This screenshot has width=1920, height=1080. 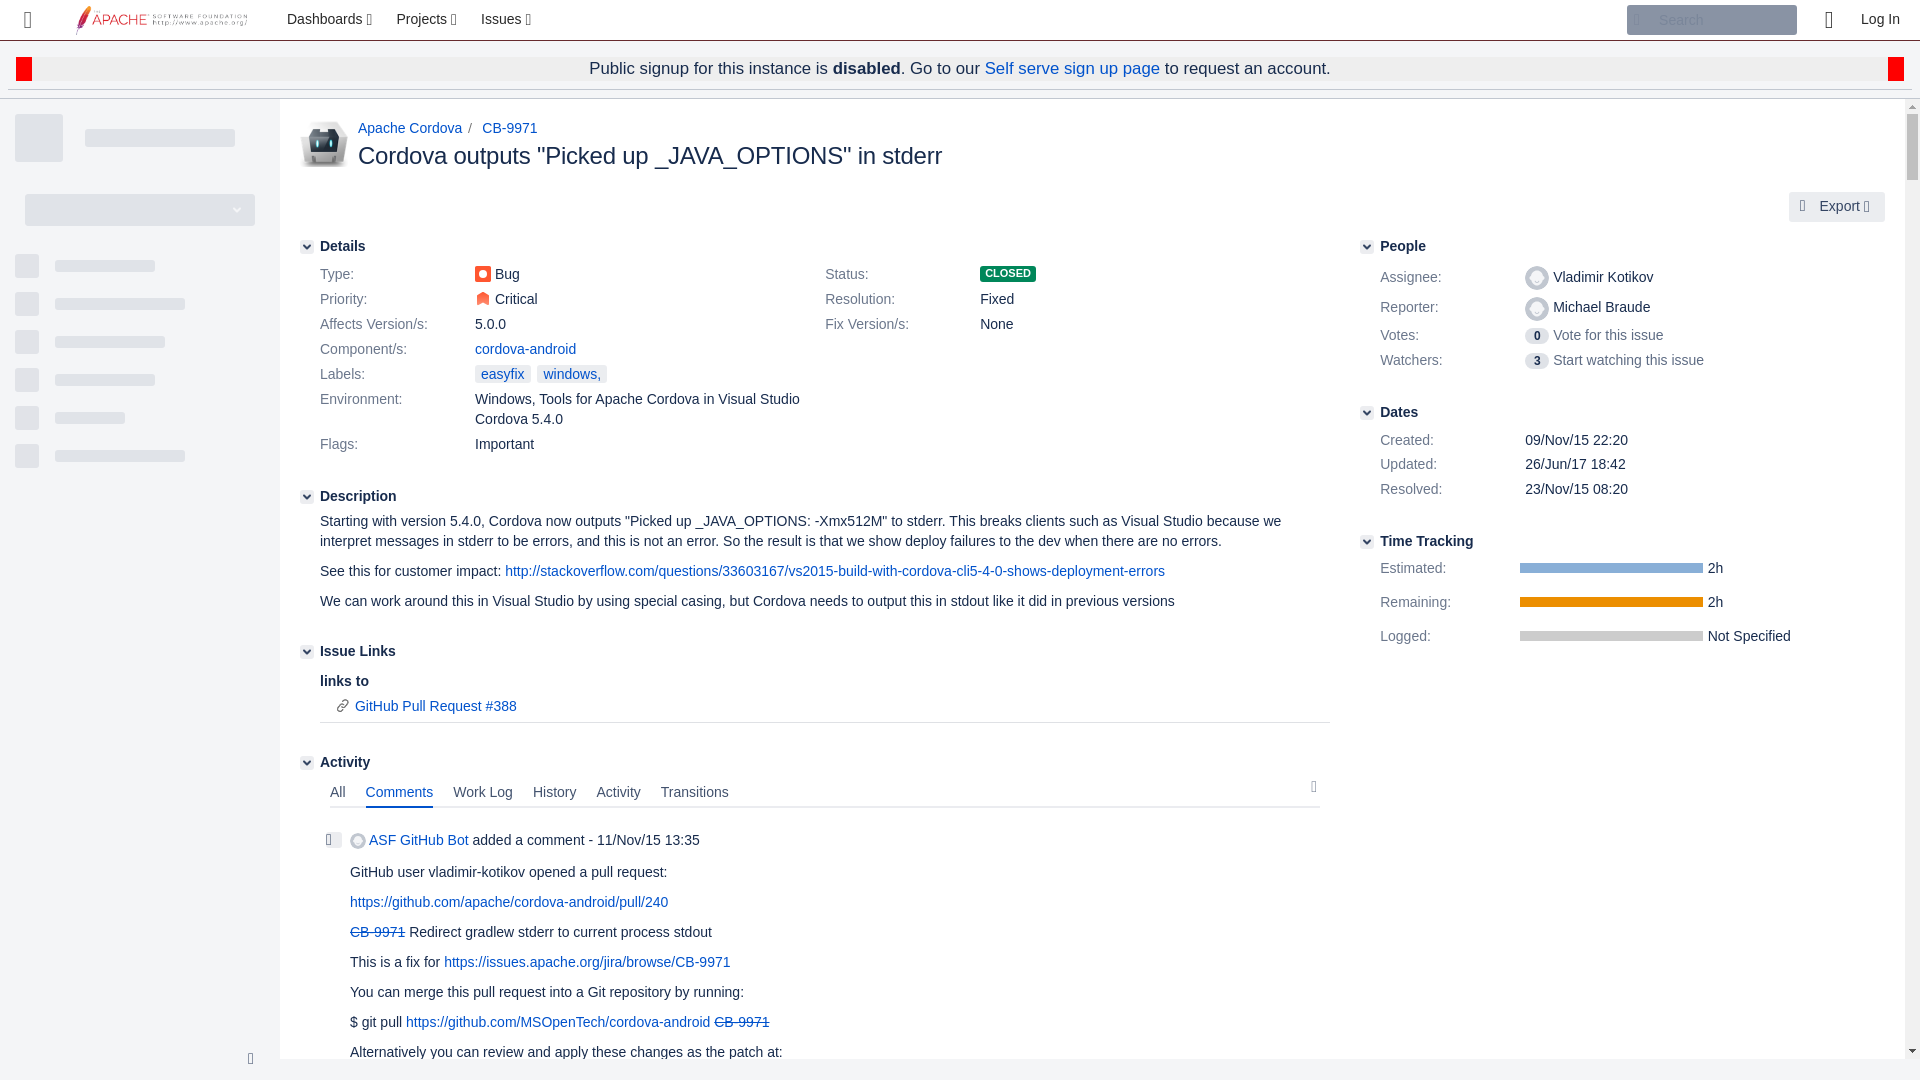 I want to click on View and manage your dashboards, so click(x=332, y=20).